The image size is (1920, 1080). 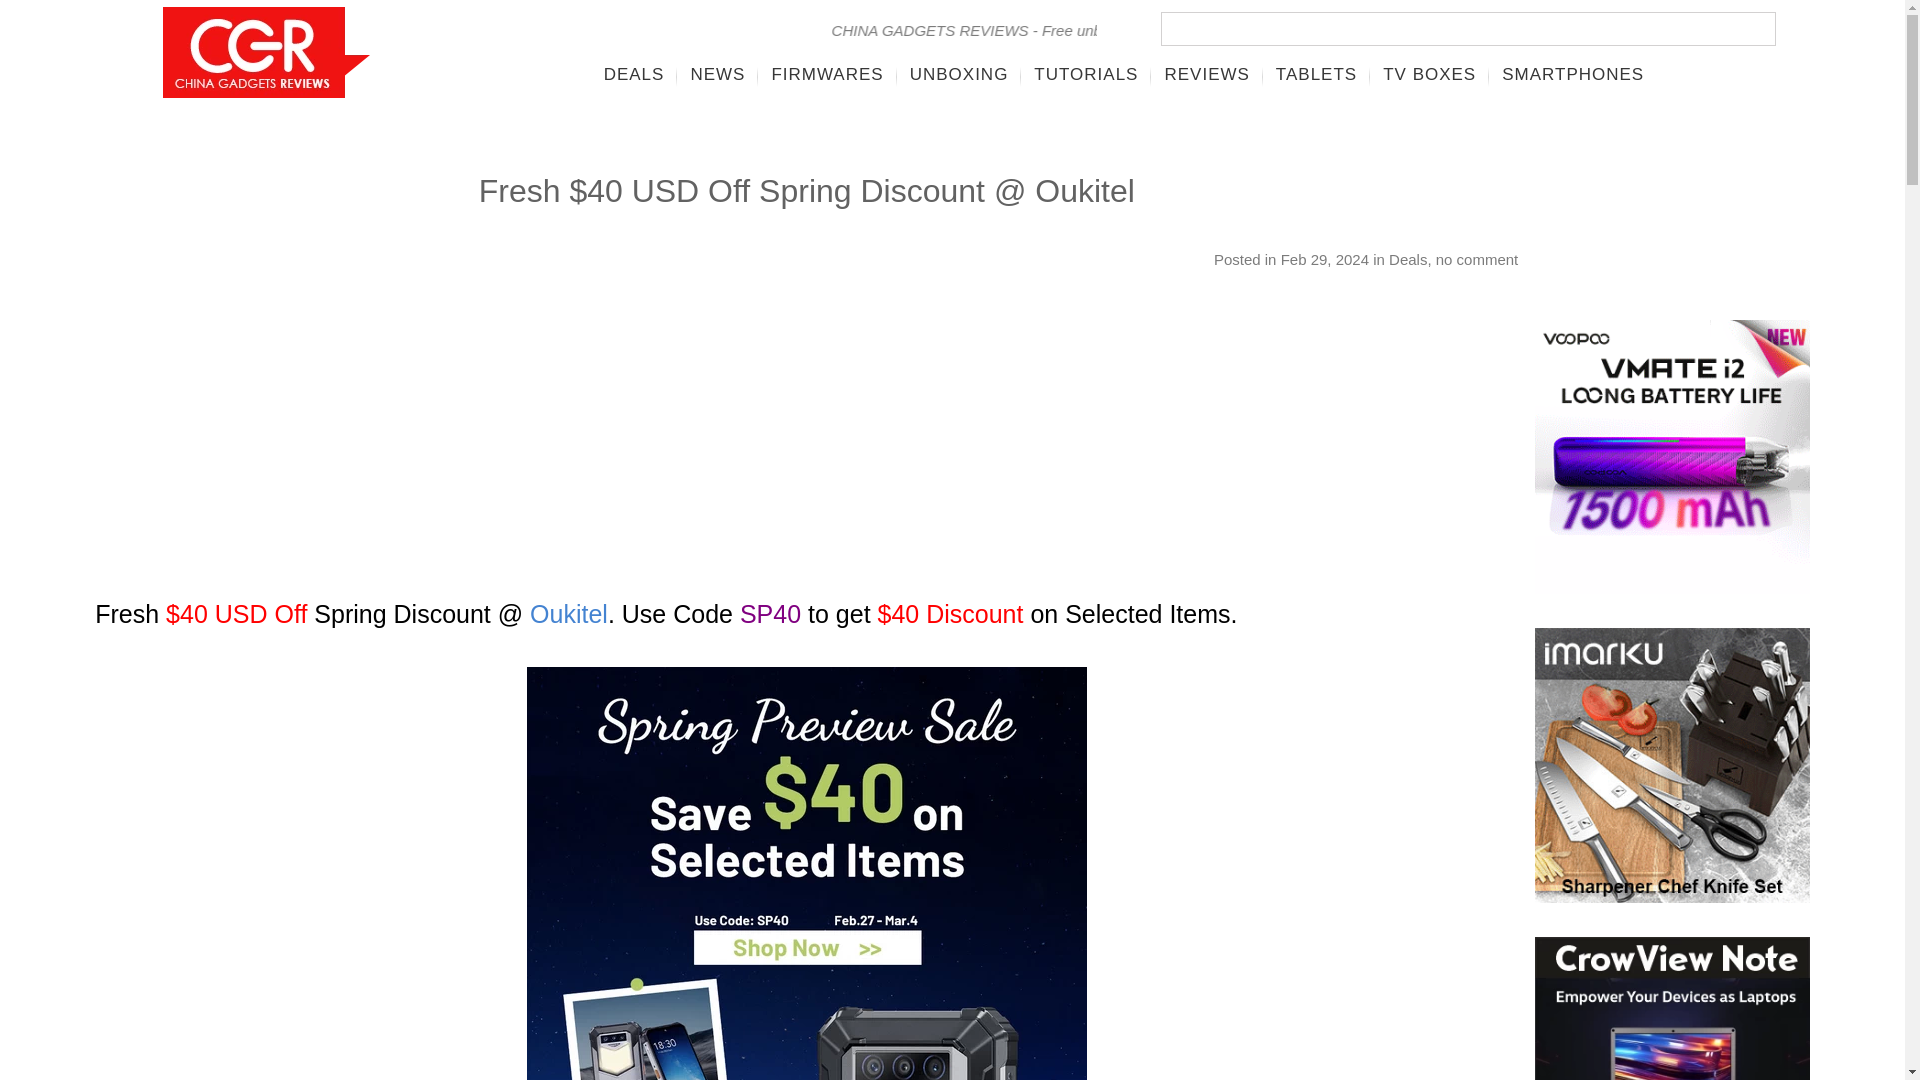 What do you see at coordinates (1086, 74) in the screenshot?
I see `TUTORIALS` at bounding box center [1086, 74].